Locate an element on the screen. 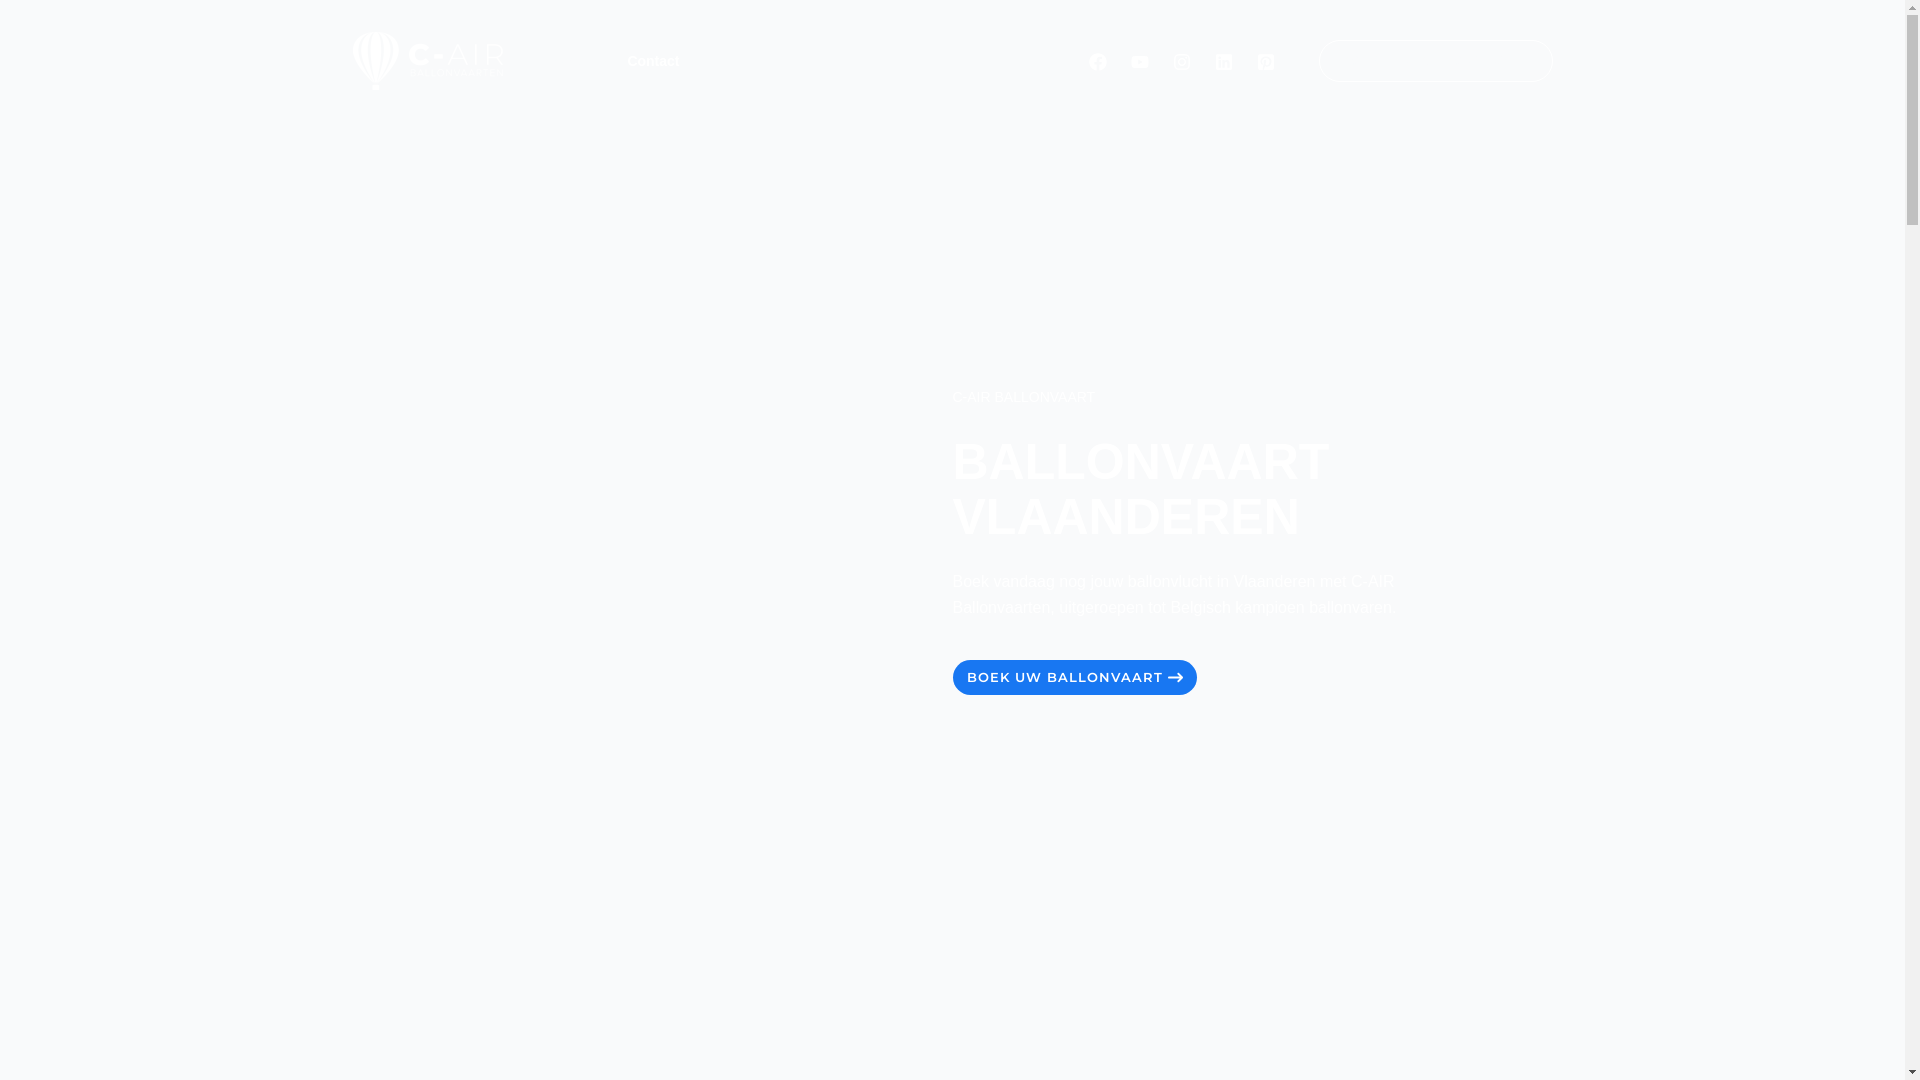 This screenshot has width=1920, height=1080. Contact is located at coordinates (653, 61).